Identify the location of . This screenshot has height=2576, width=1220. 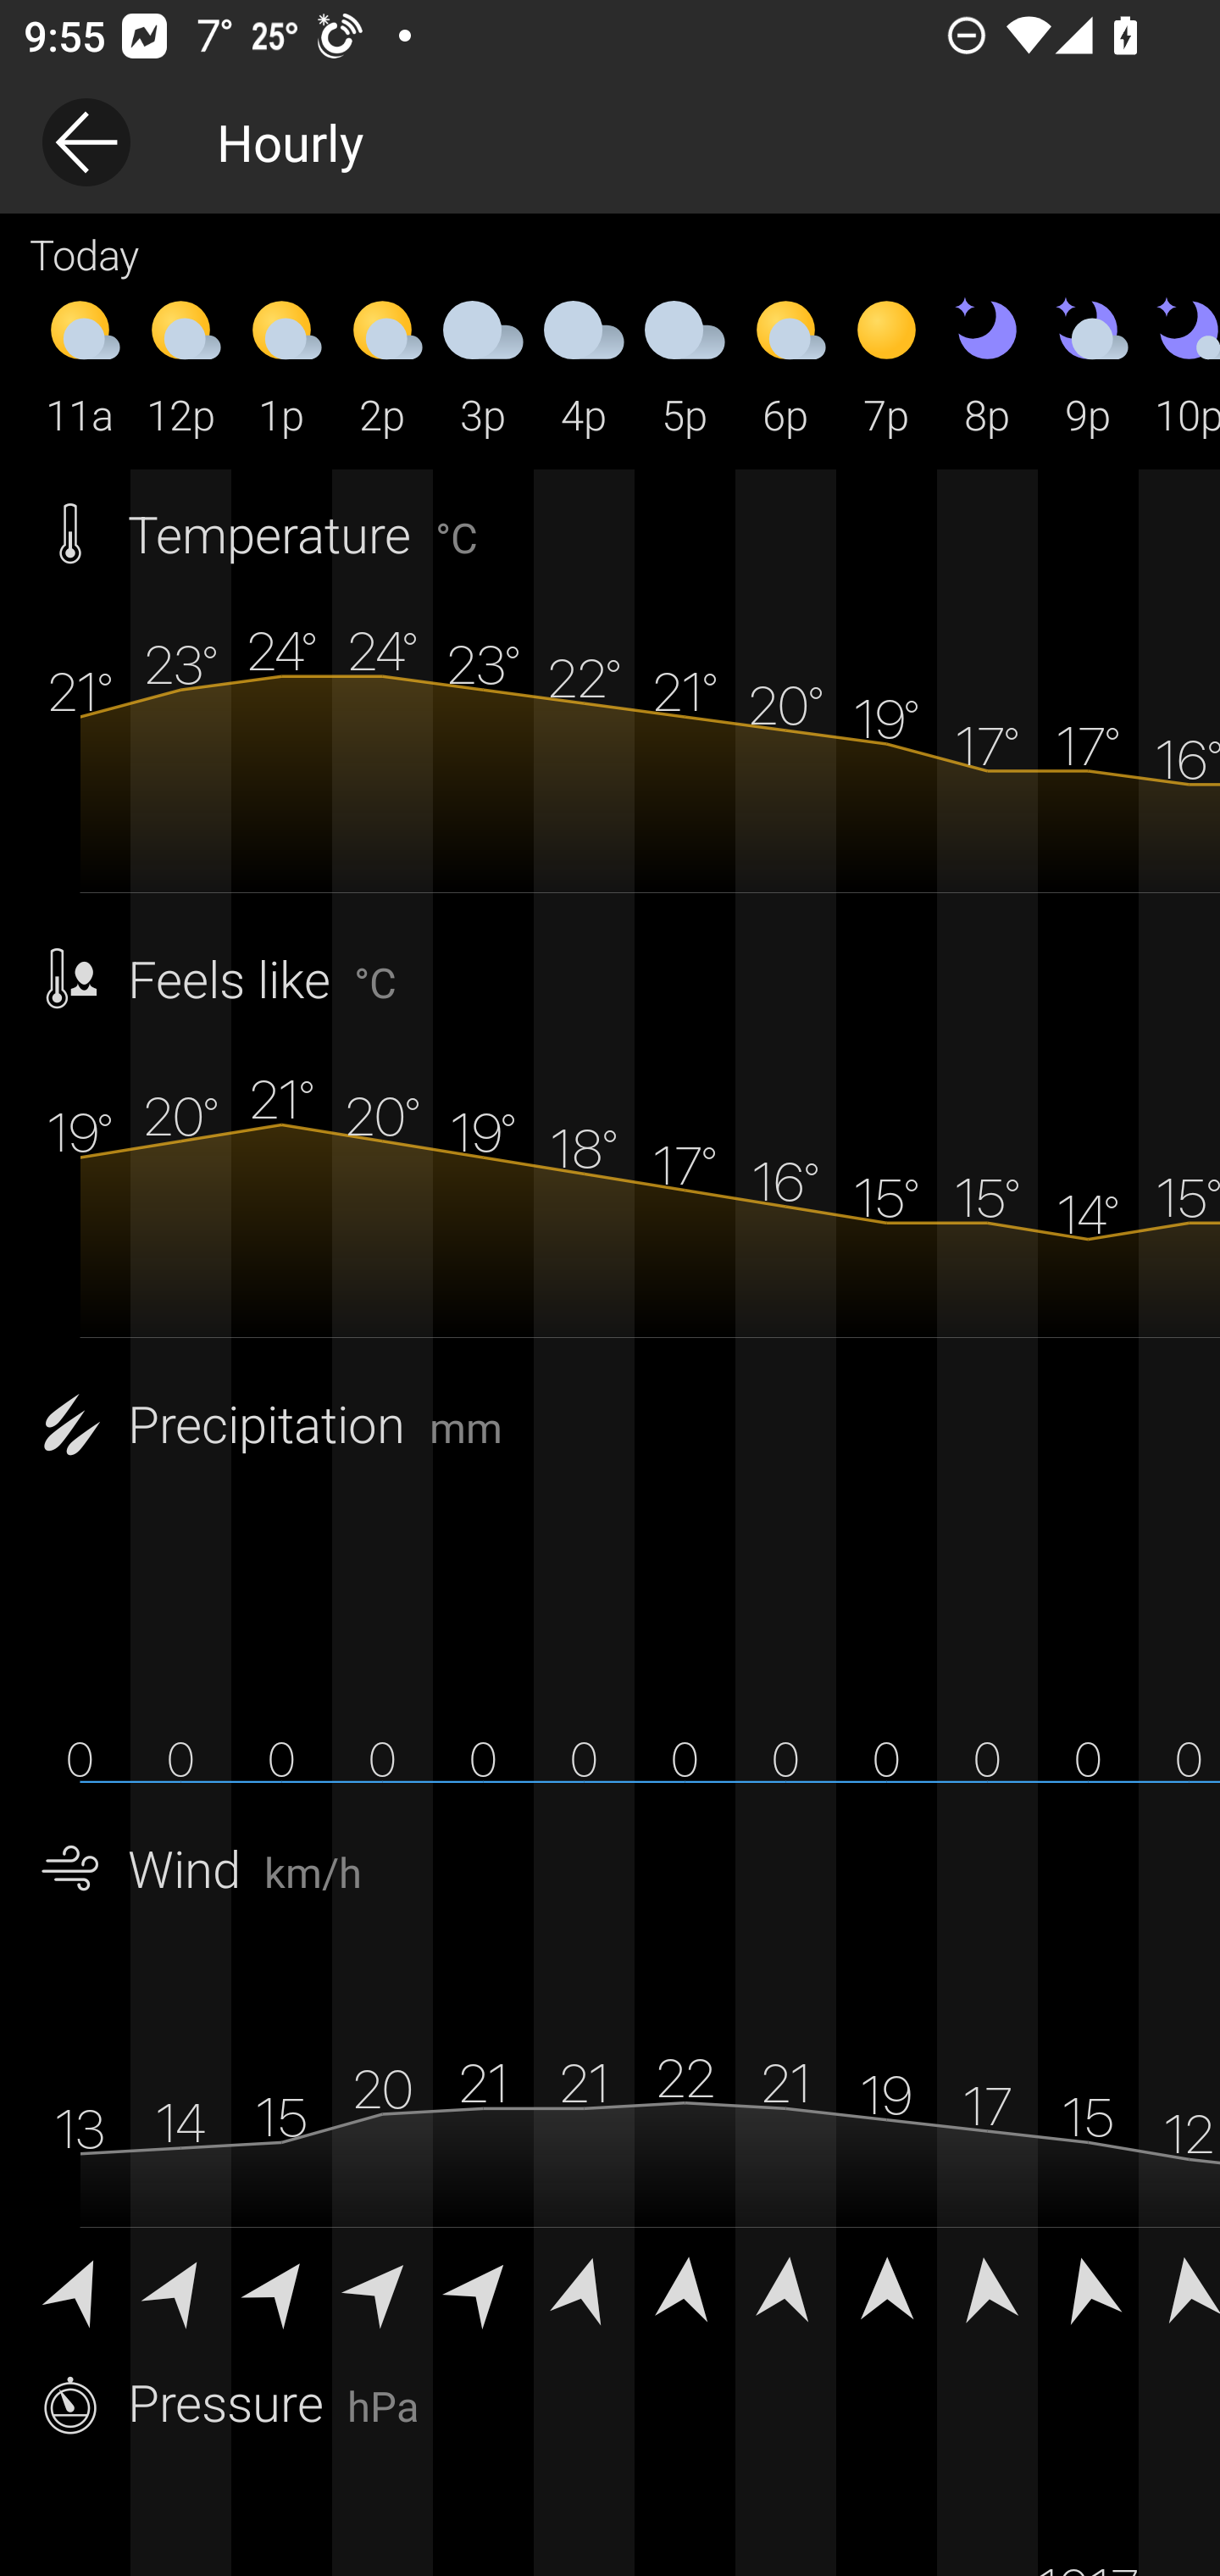
(1088, 2286).